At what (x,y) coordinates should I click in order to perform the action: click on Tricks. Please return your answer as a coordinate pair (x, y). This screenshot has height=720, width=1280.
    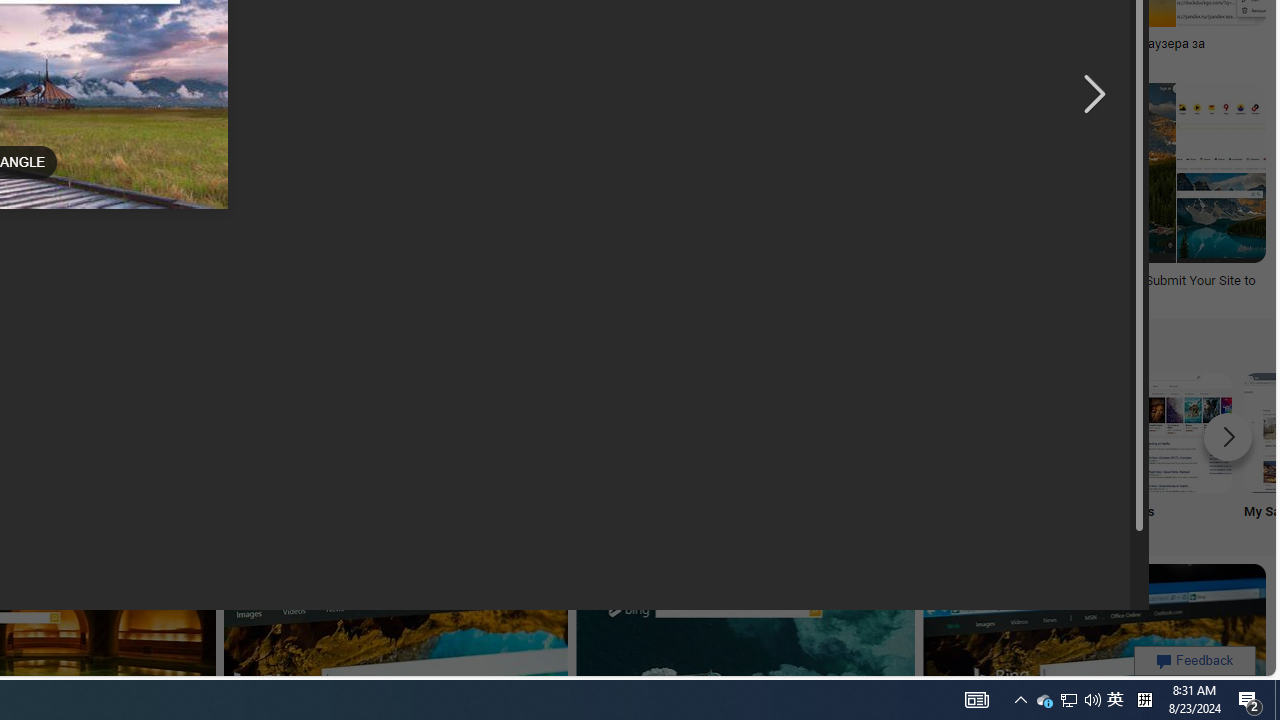
    Looking at the image, I should click on (1040, 450).